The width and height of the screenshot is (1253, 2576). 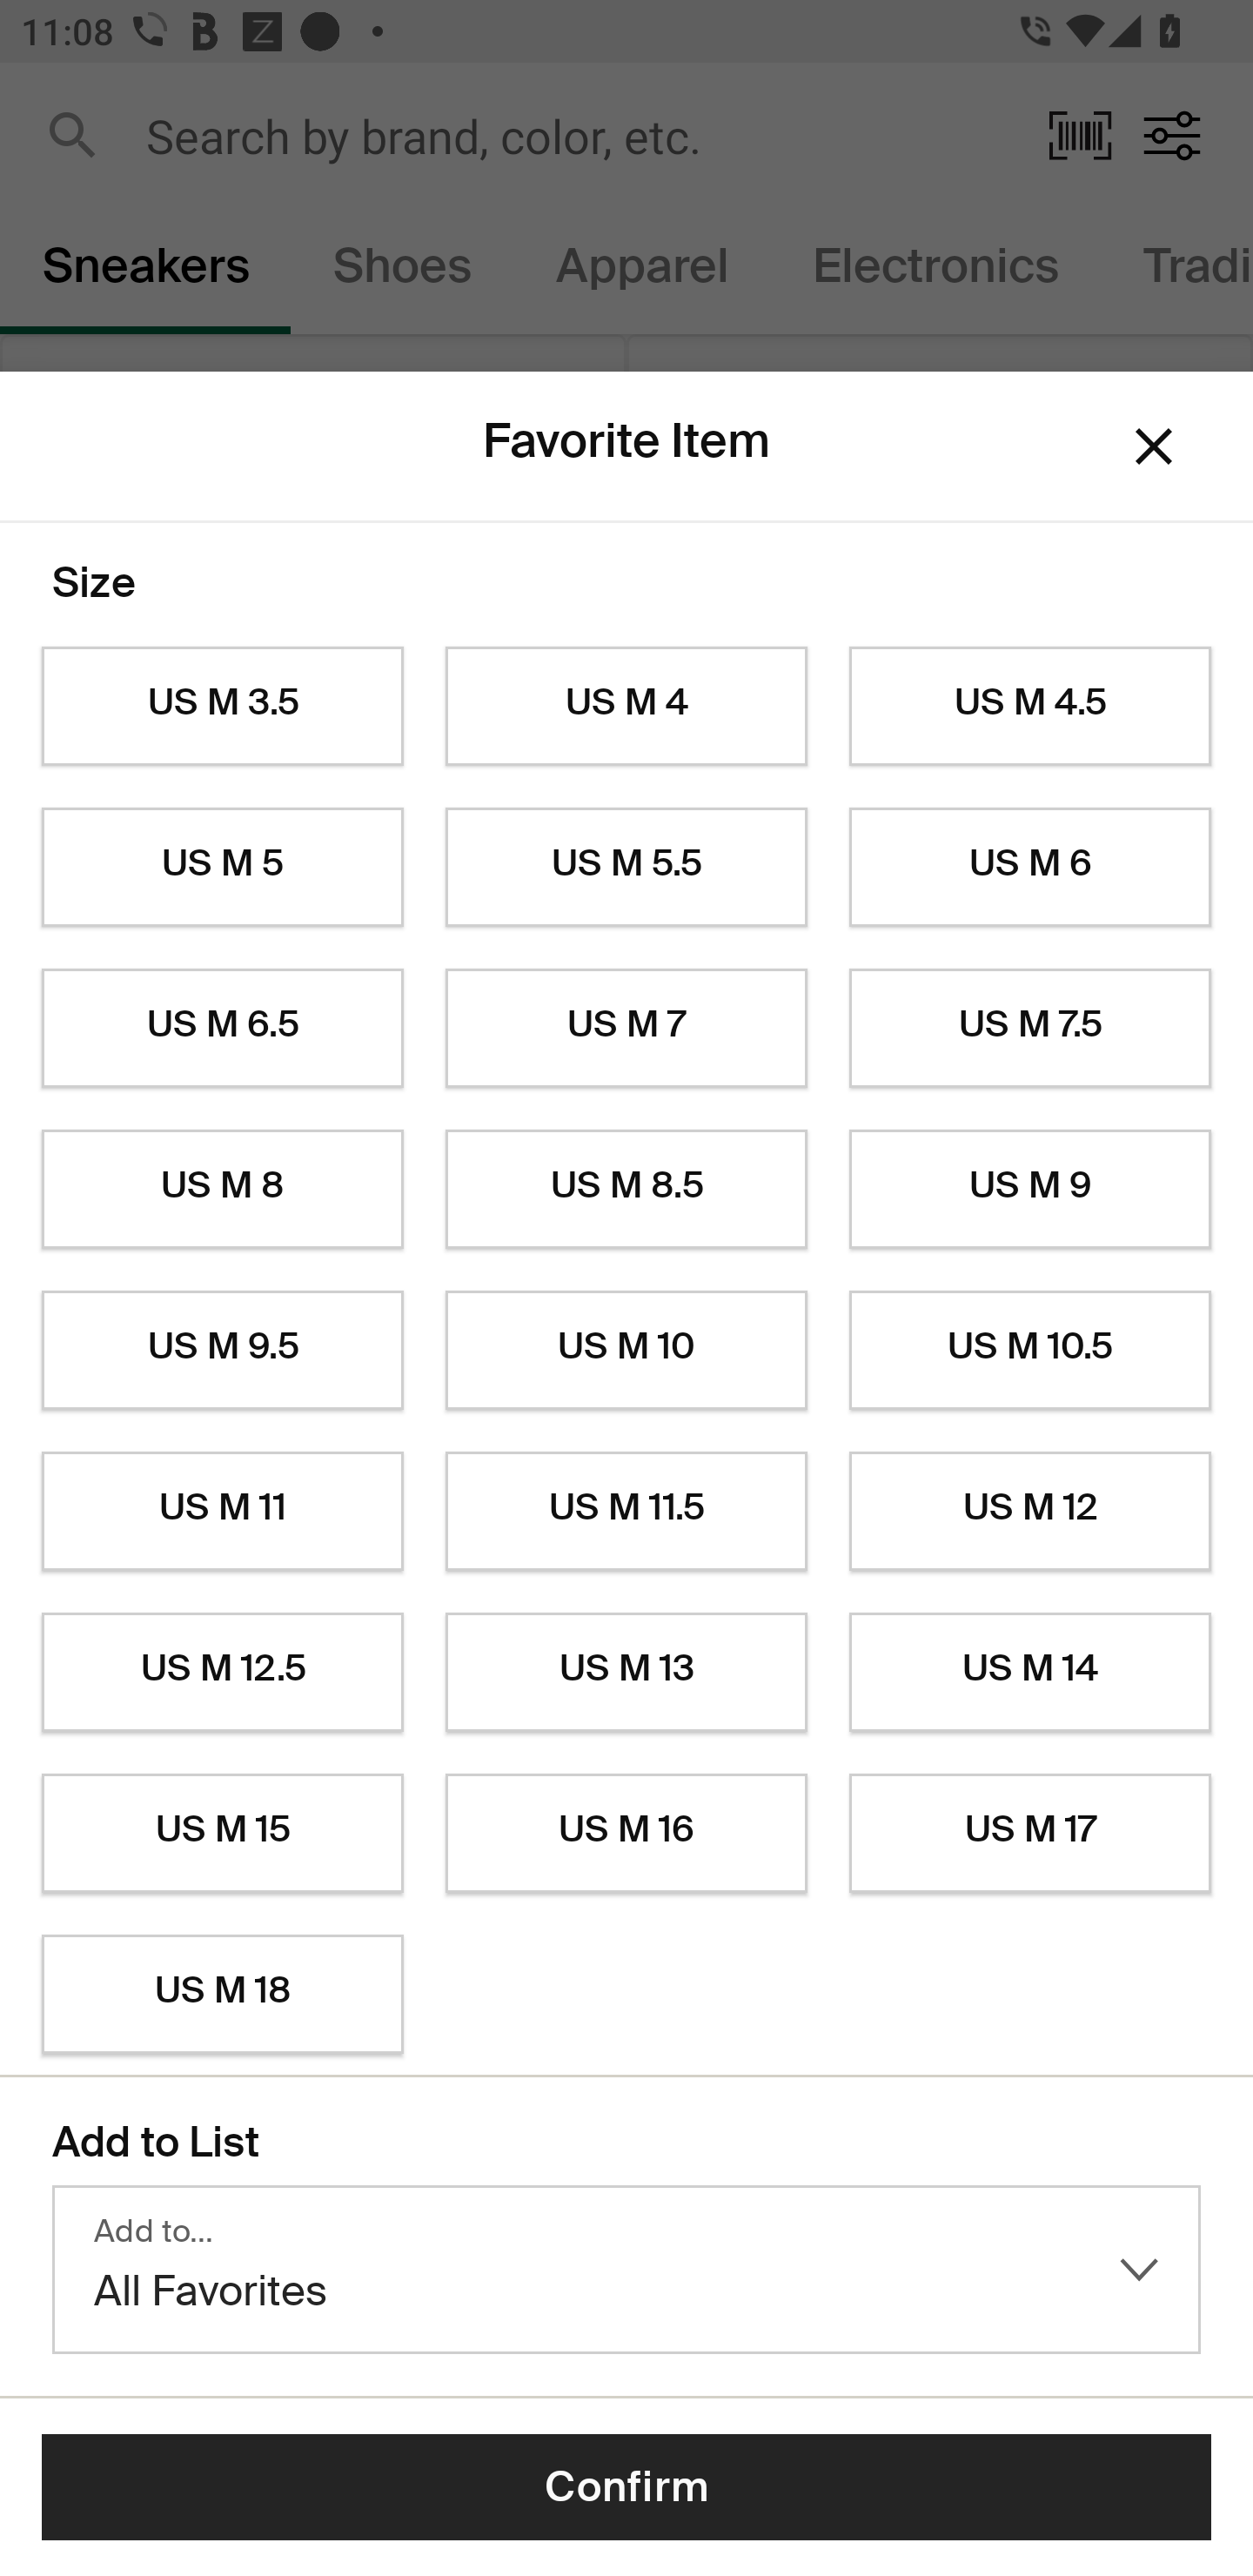 I want to click on US M 5.5, so click(x=626, y=867).